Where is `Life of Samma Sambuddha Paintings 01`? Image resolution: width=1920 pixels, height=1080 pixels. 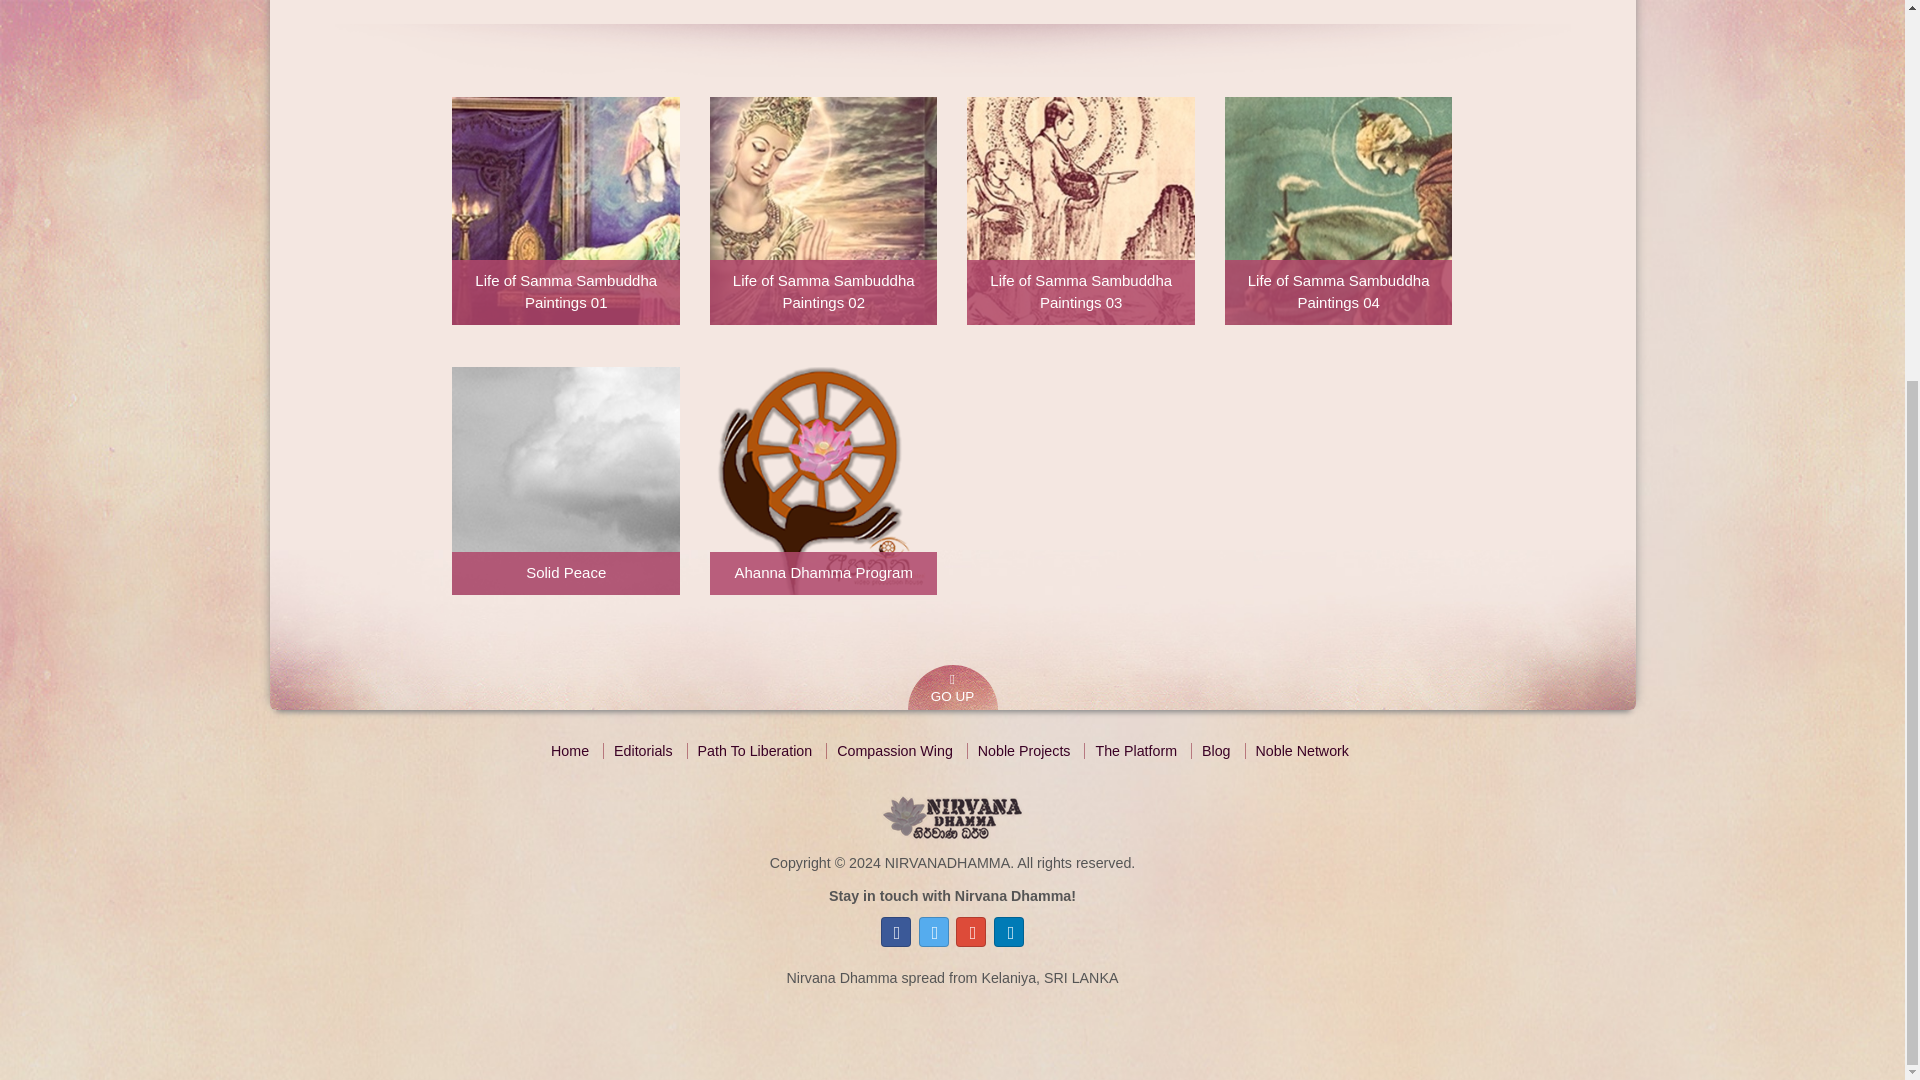 Life of Samma Sambuddha Paintings 01 is located at coordinates (565, 210).